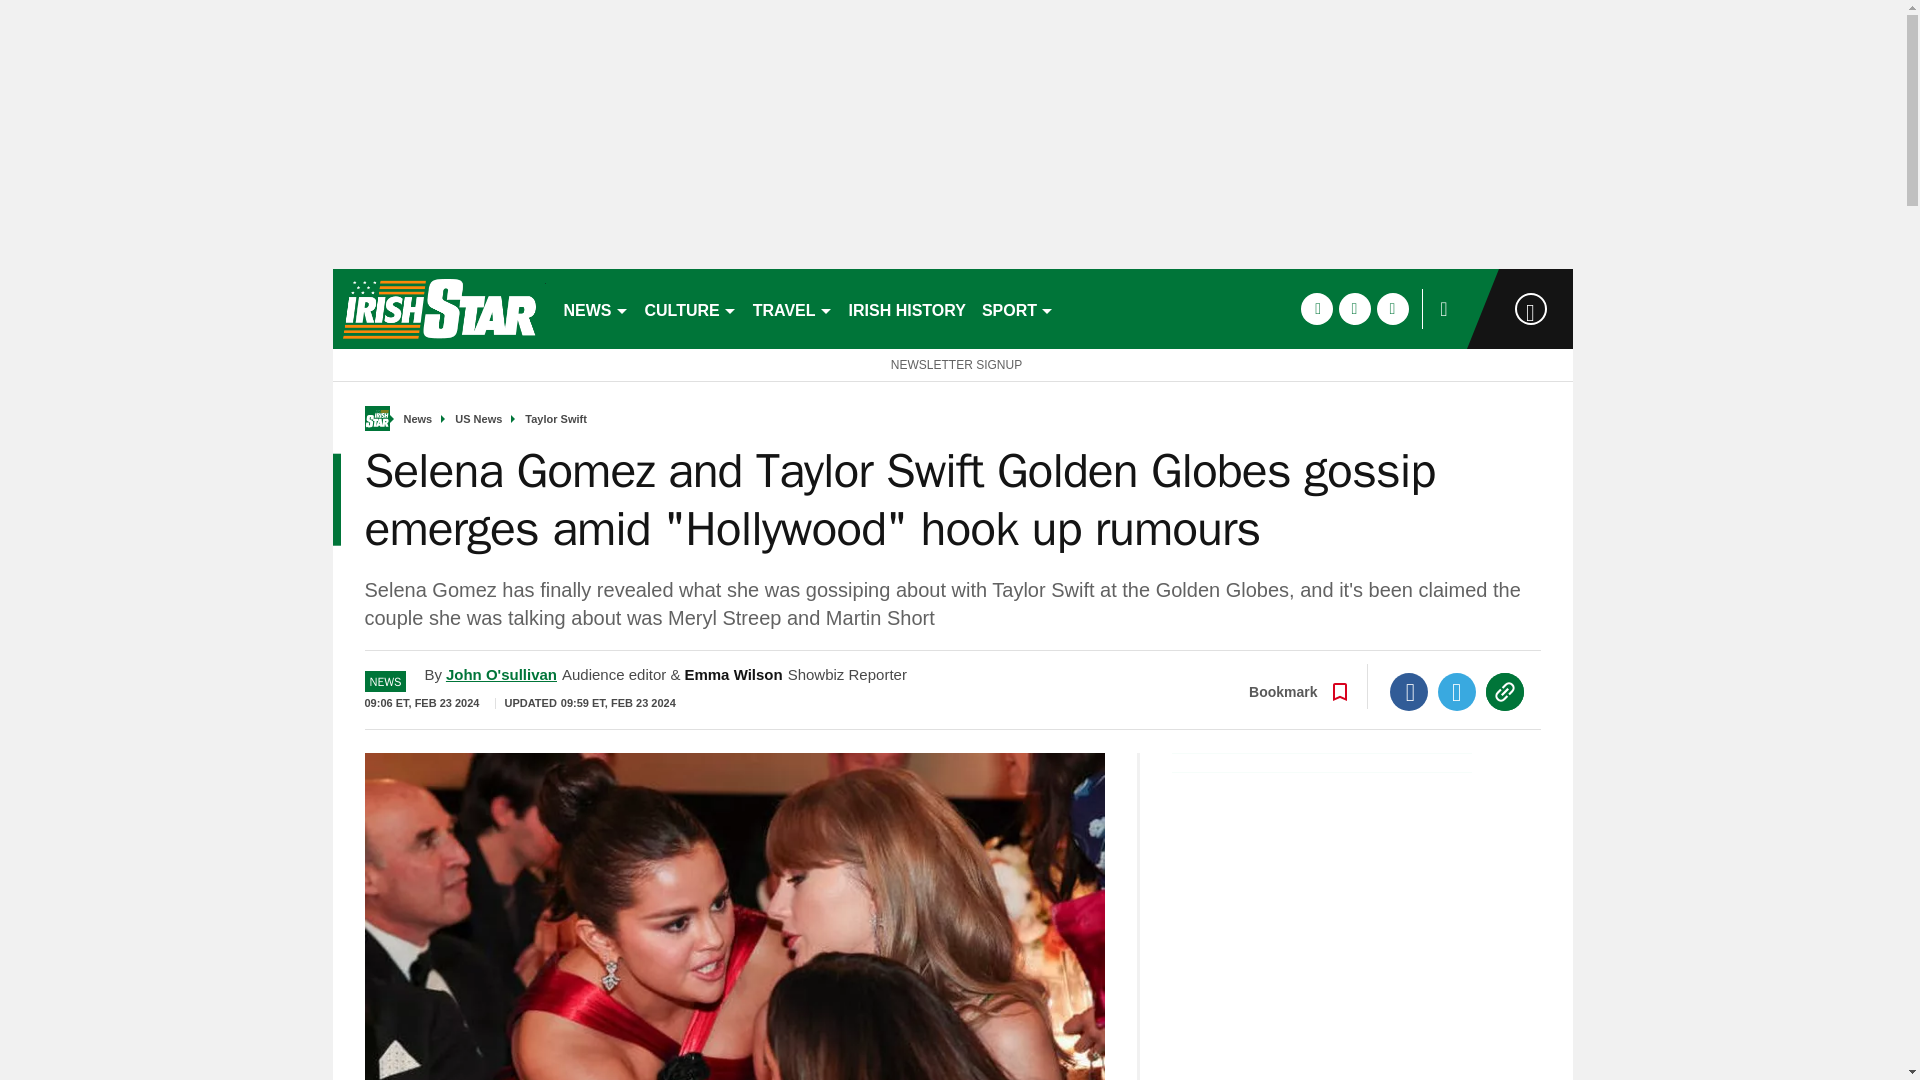 Image resolution: width=1920 pixels, height=1080 pixels. Describe the element at coordinates (376, 418) in the screenshot. I see `frontpage` at that location.